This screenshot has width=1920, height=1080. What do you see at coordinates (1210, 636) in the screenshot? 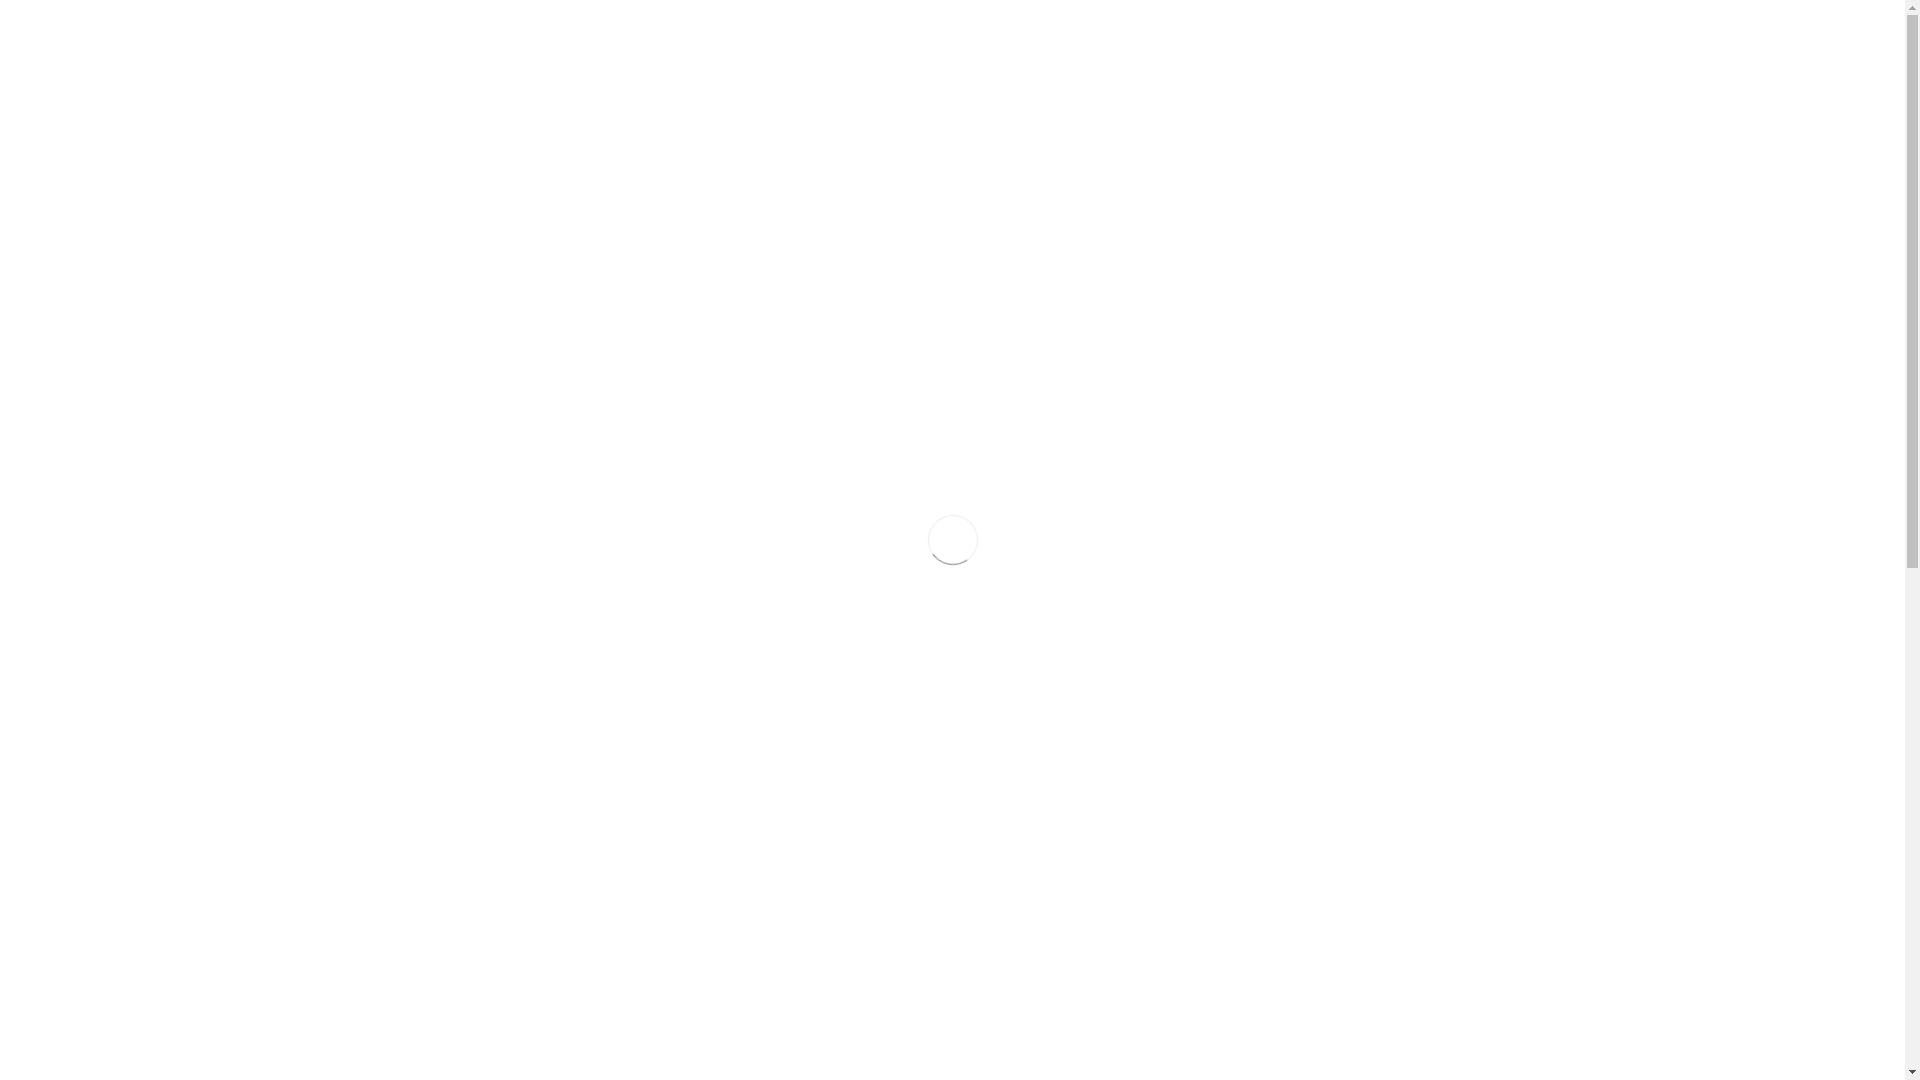
I see `info@bildhalle.ch` at bounding box center [1210, 636].